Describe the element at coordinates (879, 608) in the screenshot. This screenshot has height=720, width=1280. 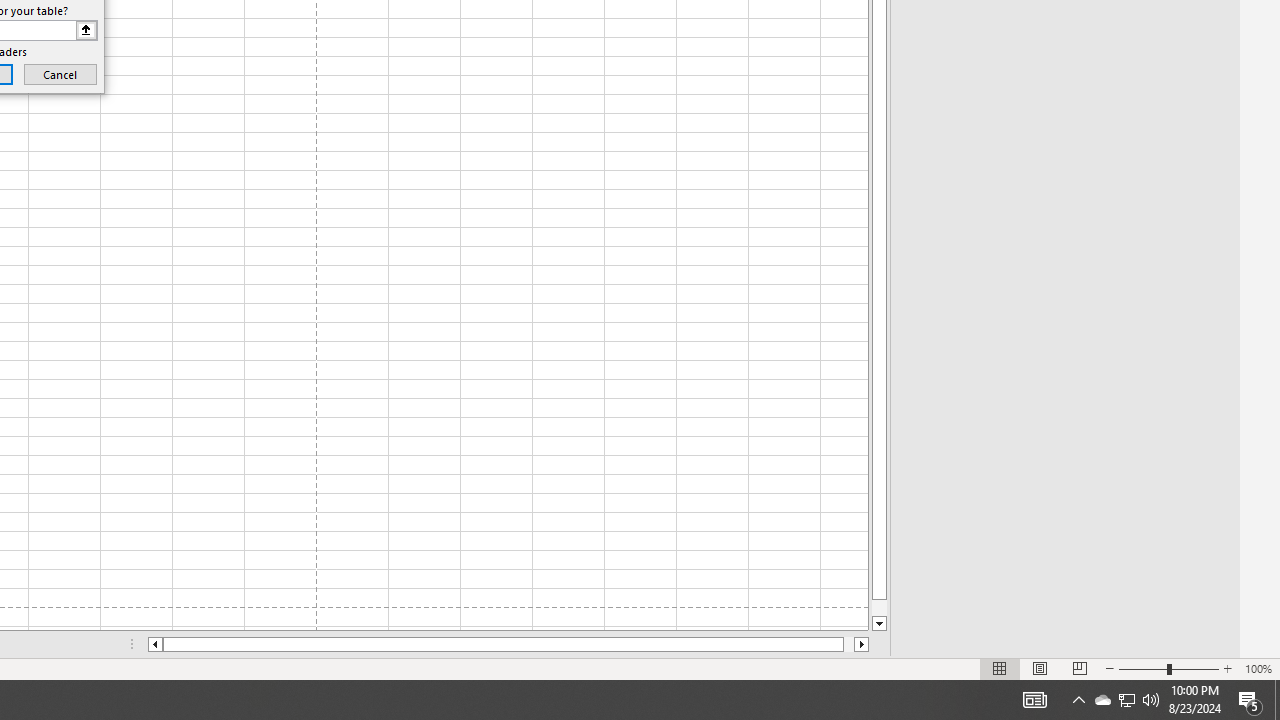
I see `Page down` at that location.